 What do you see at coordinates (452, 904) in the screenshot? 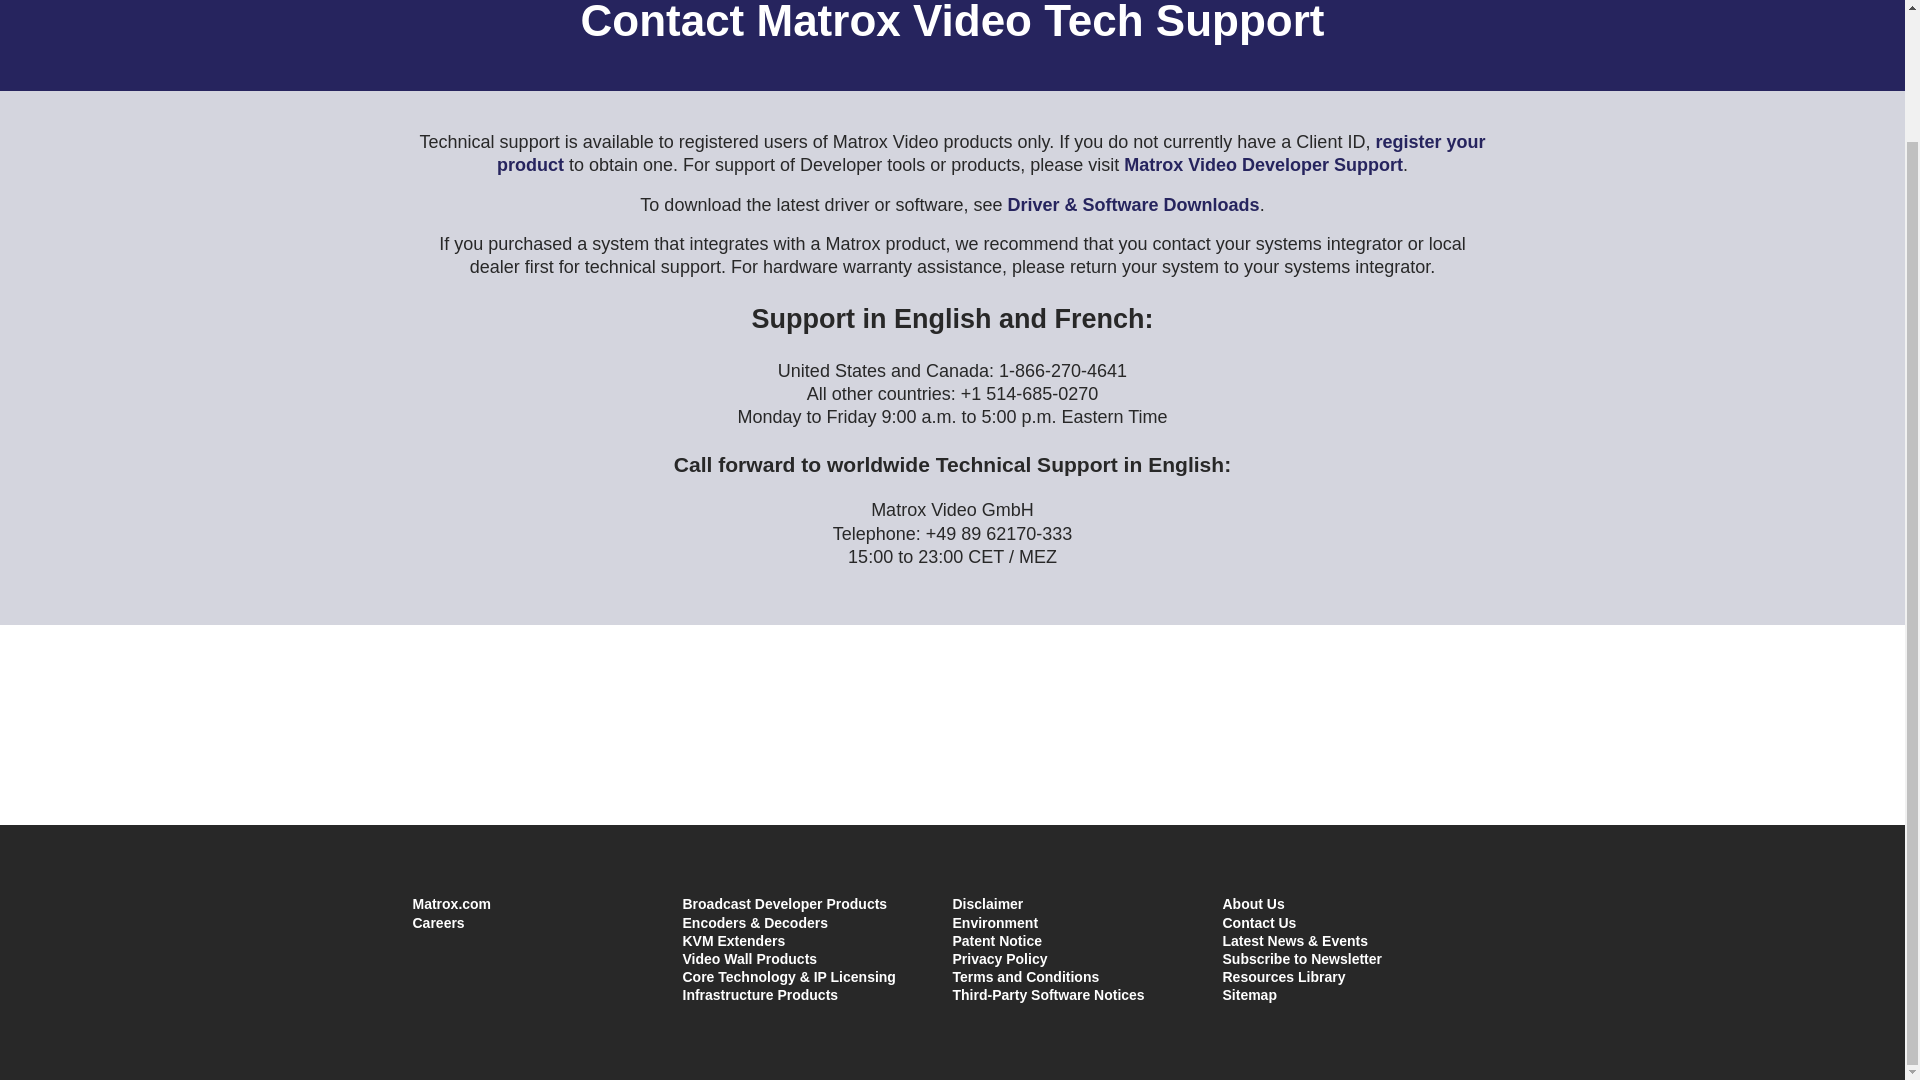
I see `Matrox.com` at bounding box center [452, 904].